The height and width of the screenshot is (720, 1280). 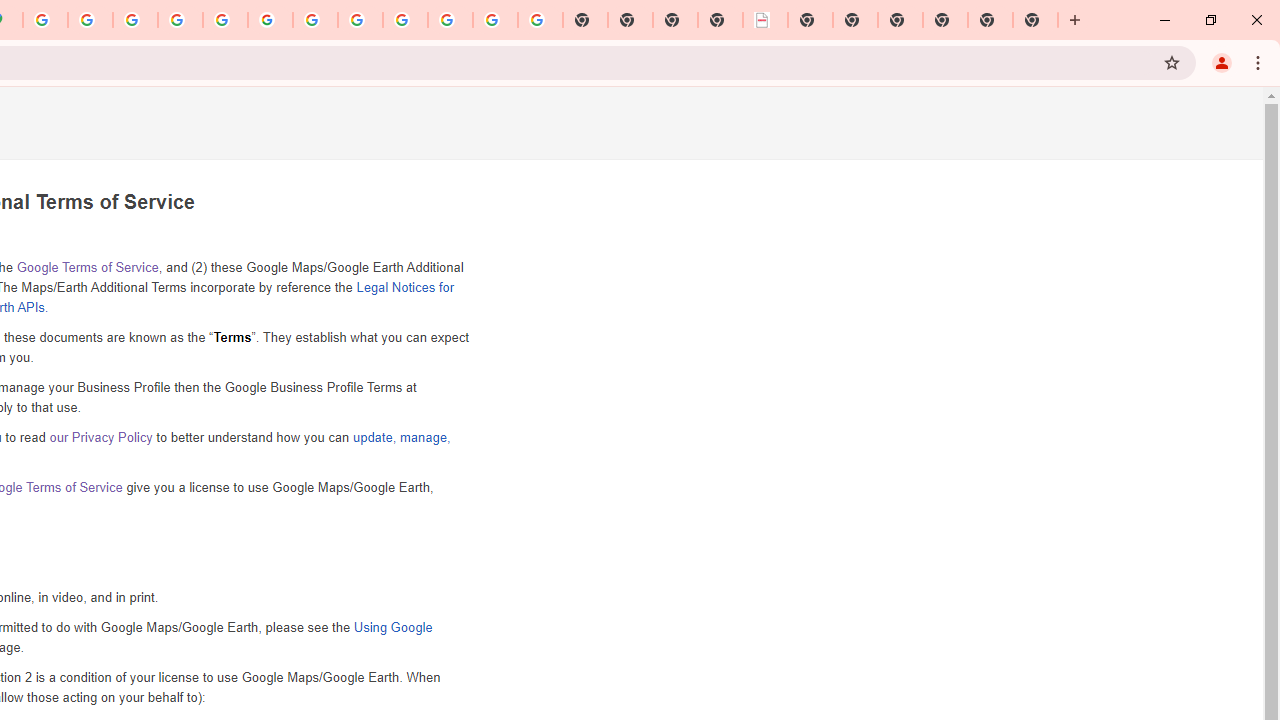 I want to click on Privacy Help Center - Policies Help, so click(x=134, y=20).